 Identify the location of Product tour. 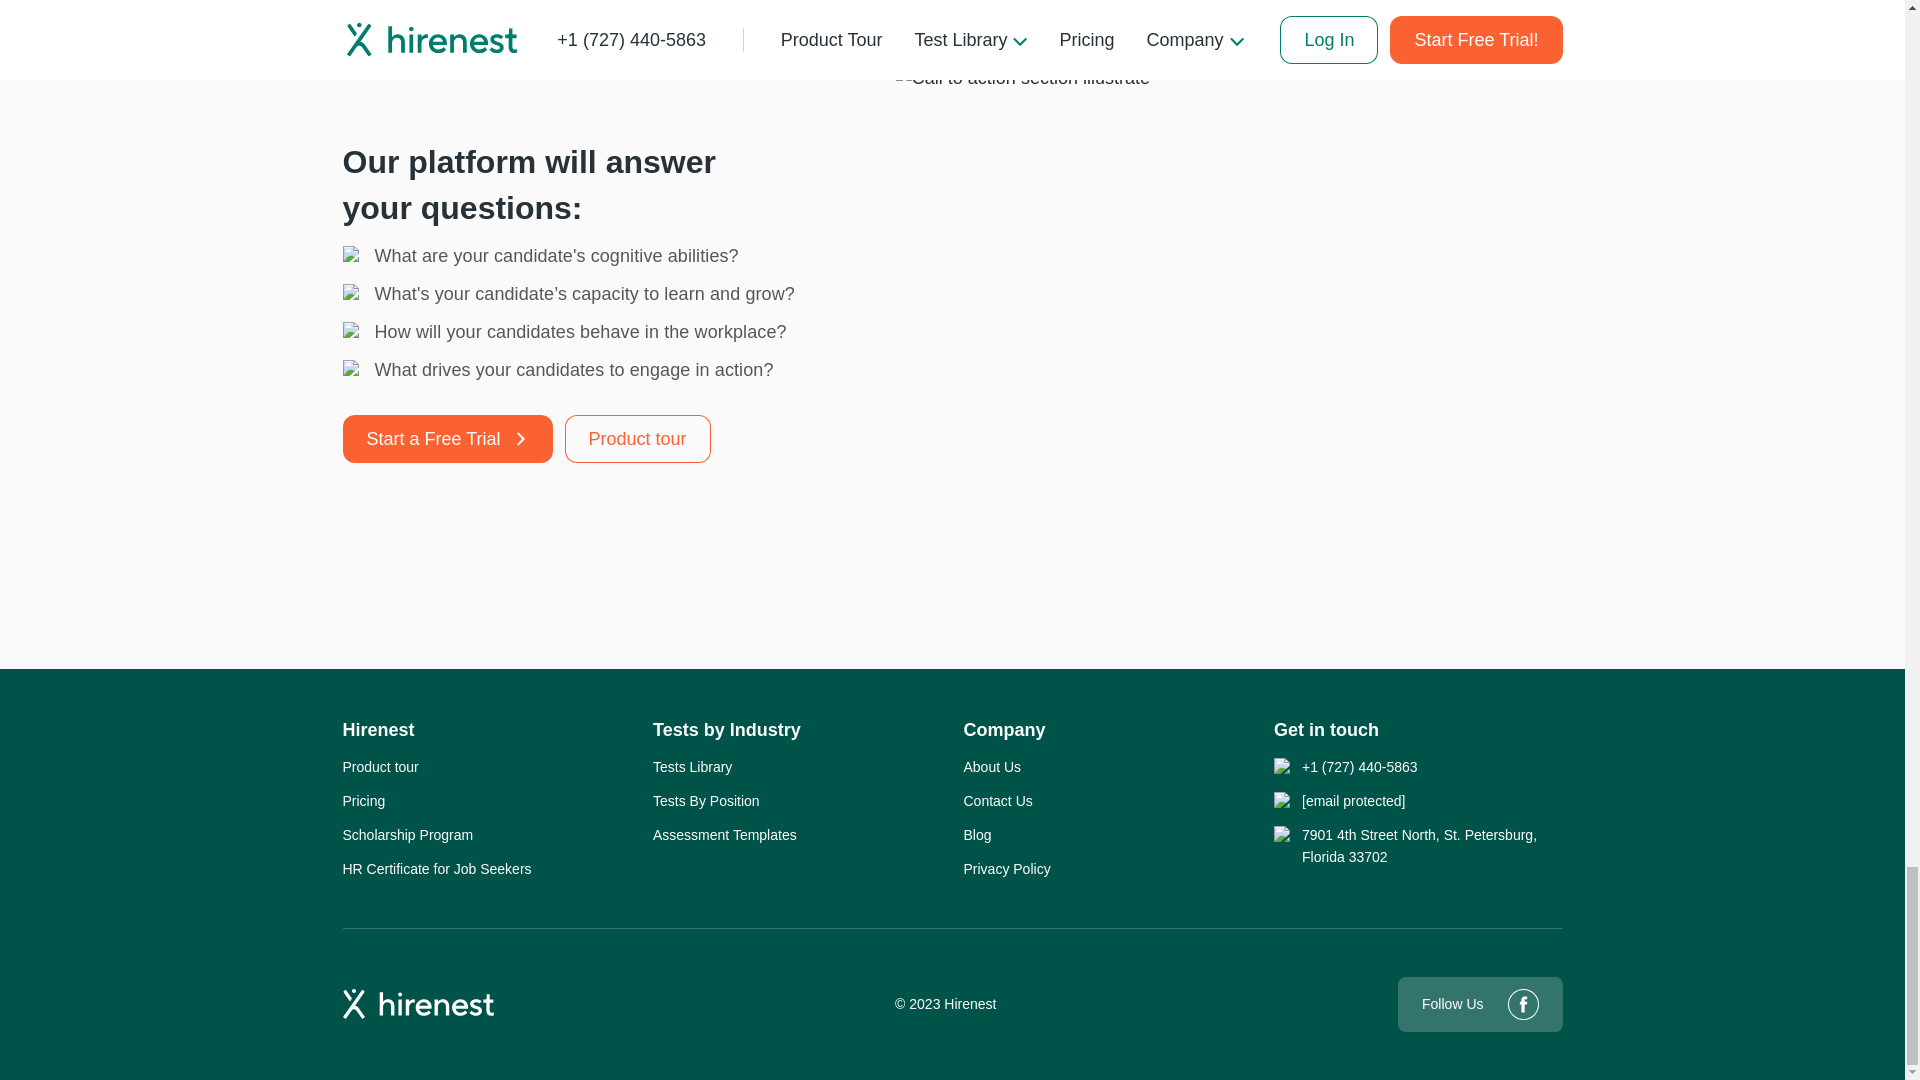
(637, 438).